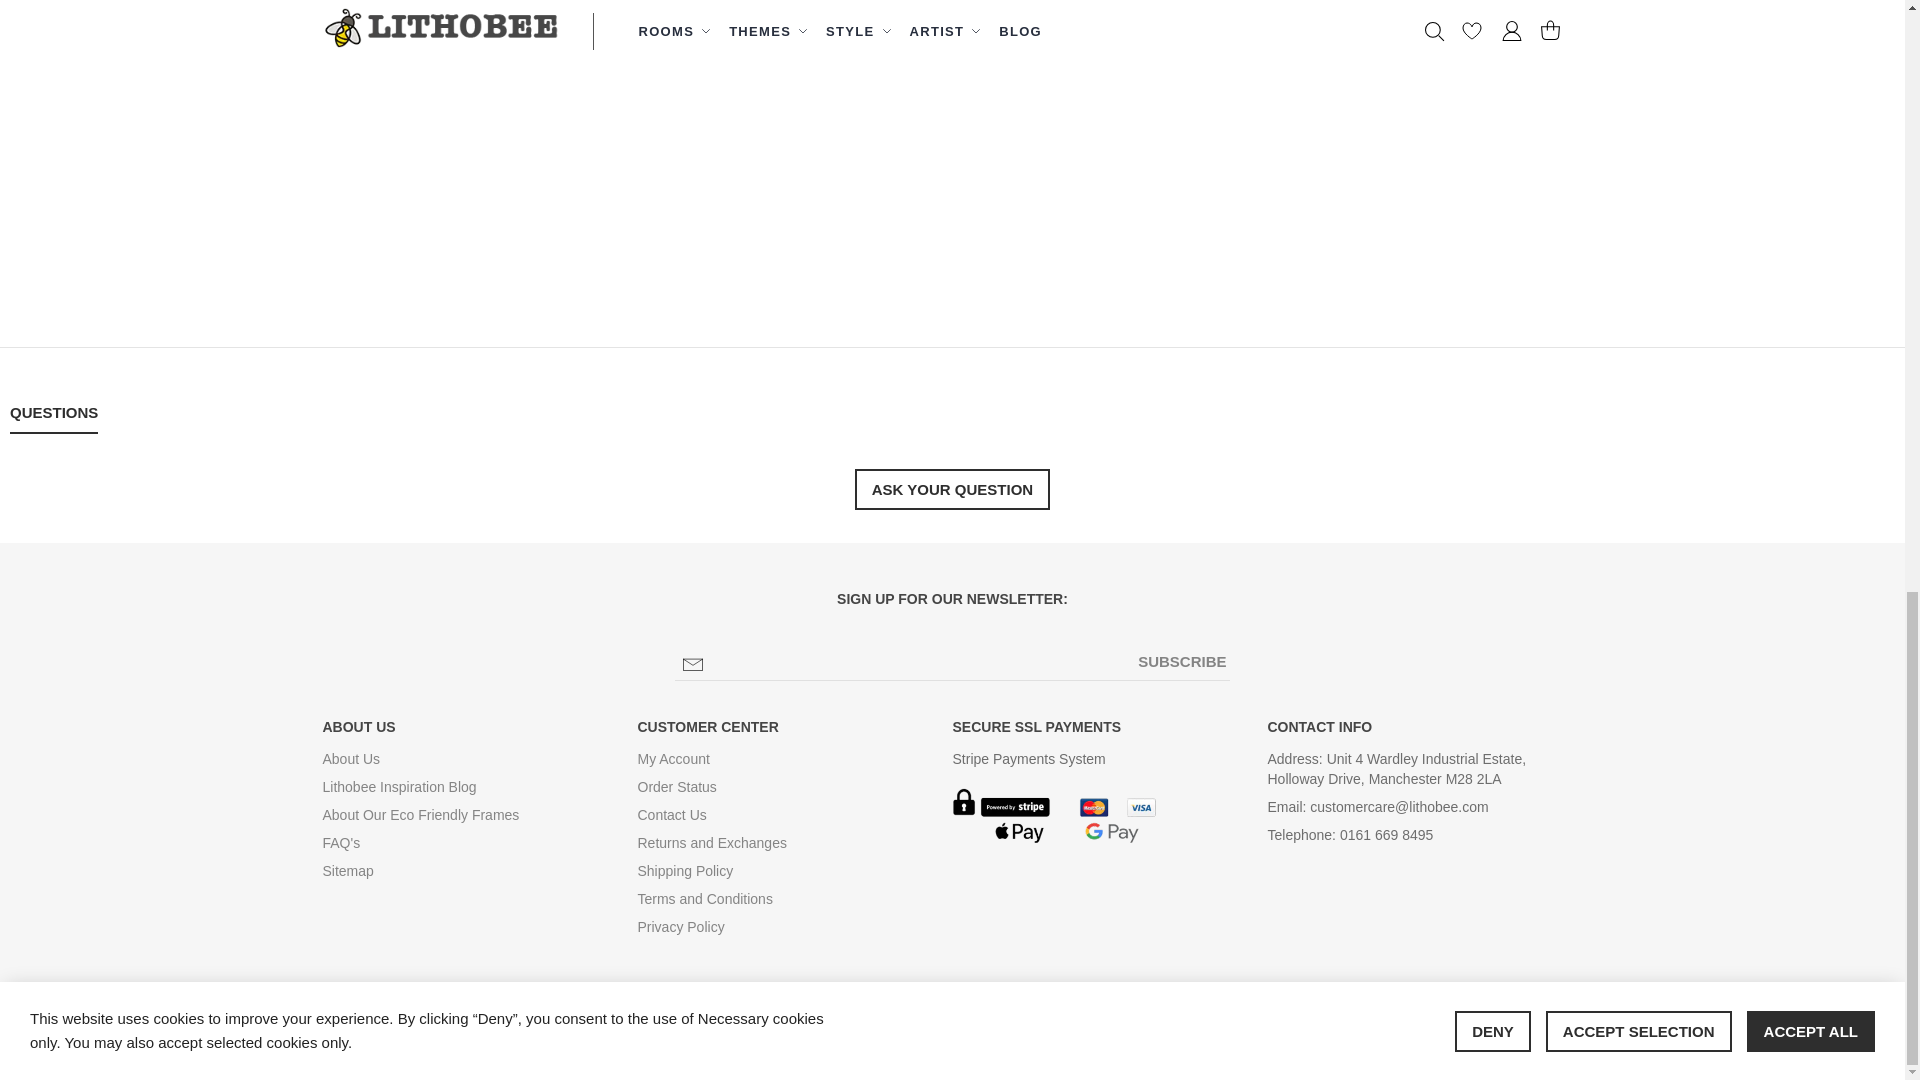 This screenshot has height=1080, width=1920. Describe the element at coordinates (1182, 662) in the screenshot. I see `Subscribe` at that location.